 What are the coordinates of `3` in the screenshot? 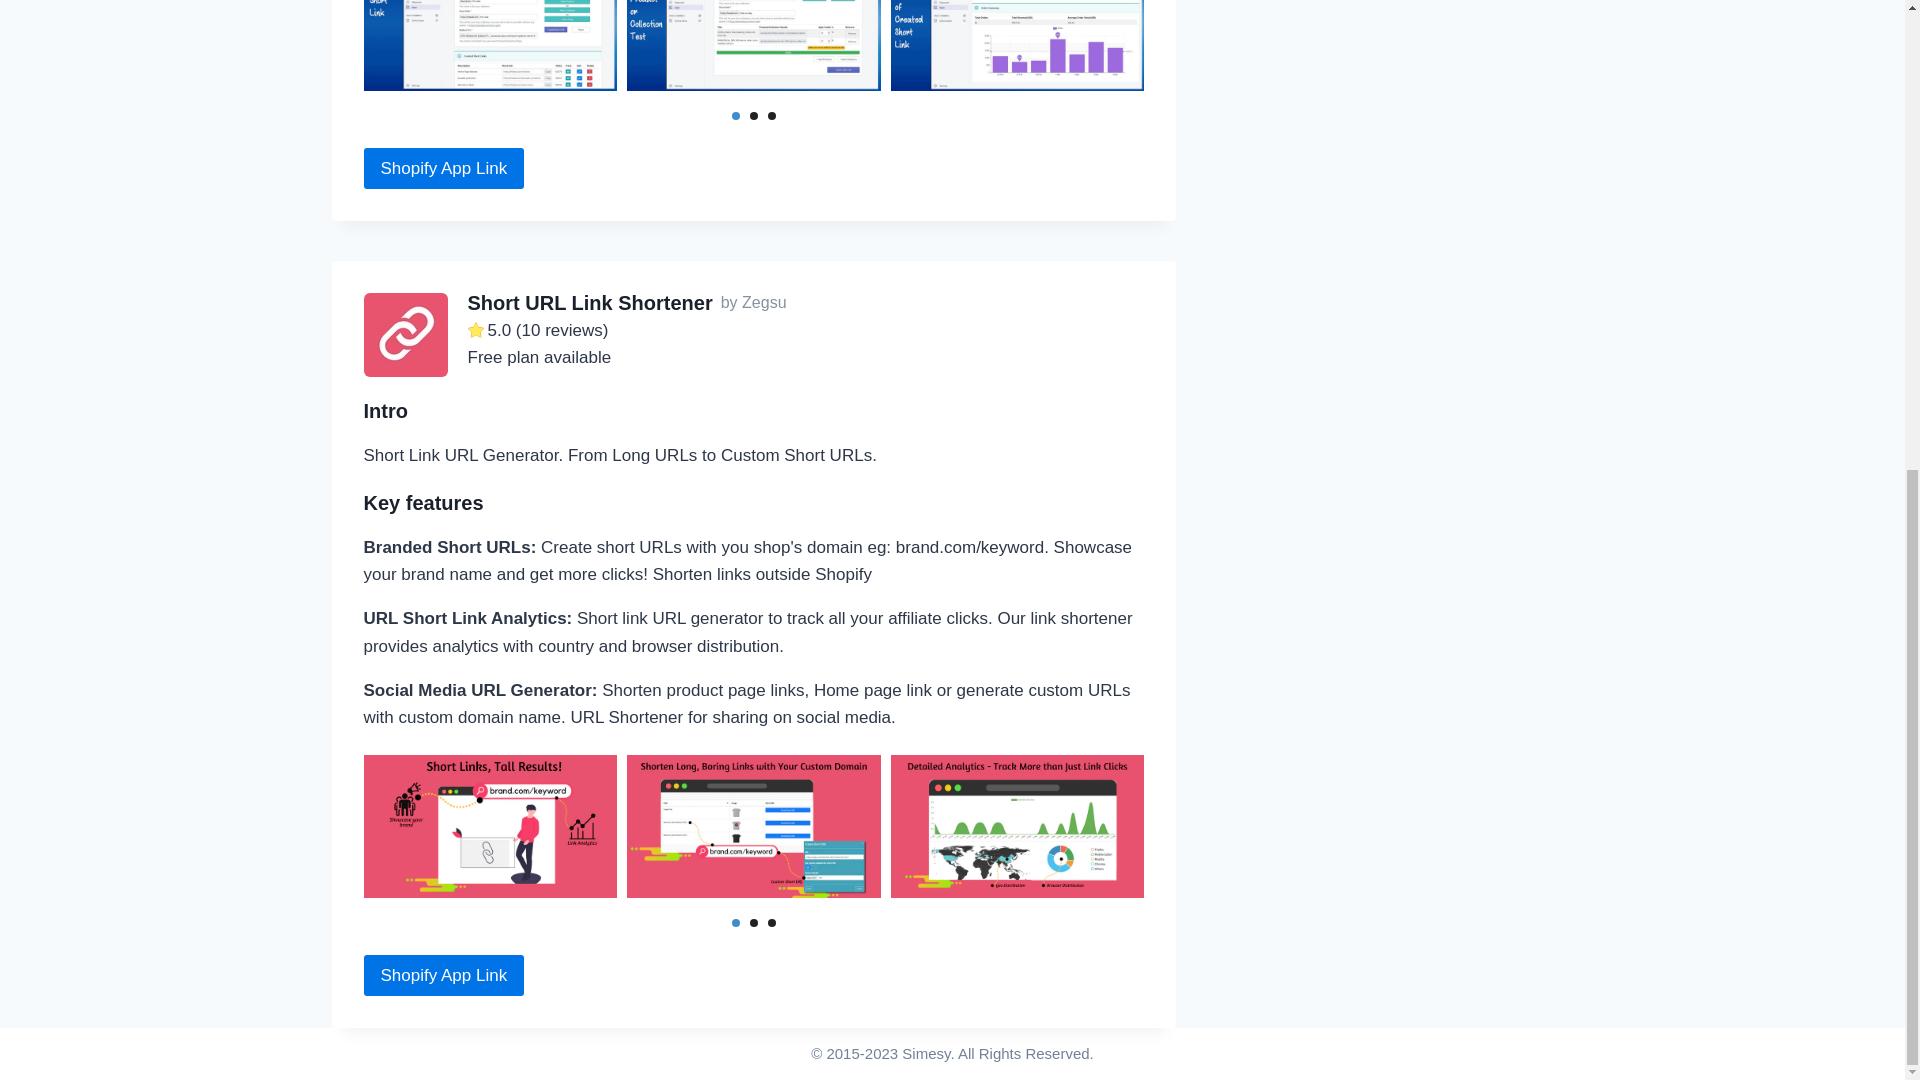 It's located at (772, 116).